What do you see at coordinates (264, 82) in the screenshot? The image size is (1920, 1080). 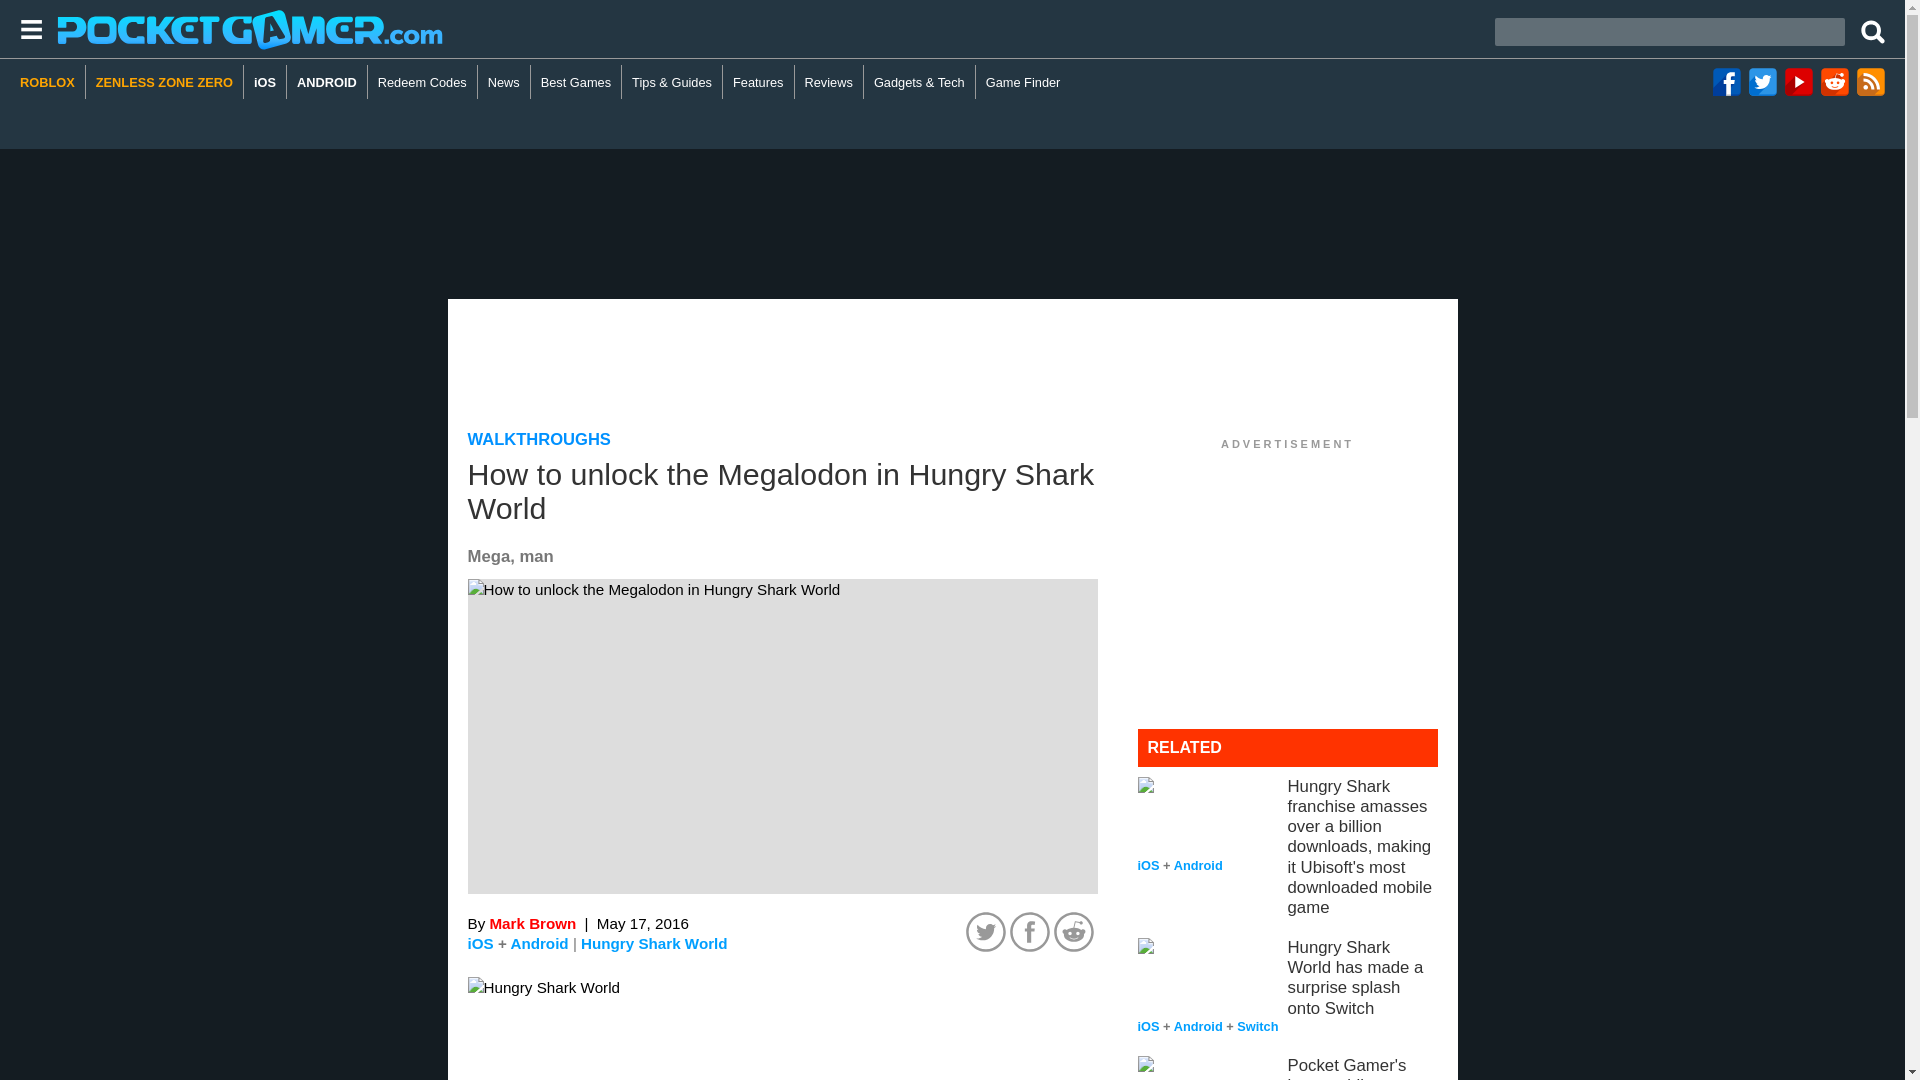 I see `iOS` at bounding box center [264, 82].